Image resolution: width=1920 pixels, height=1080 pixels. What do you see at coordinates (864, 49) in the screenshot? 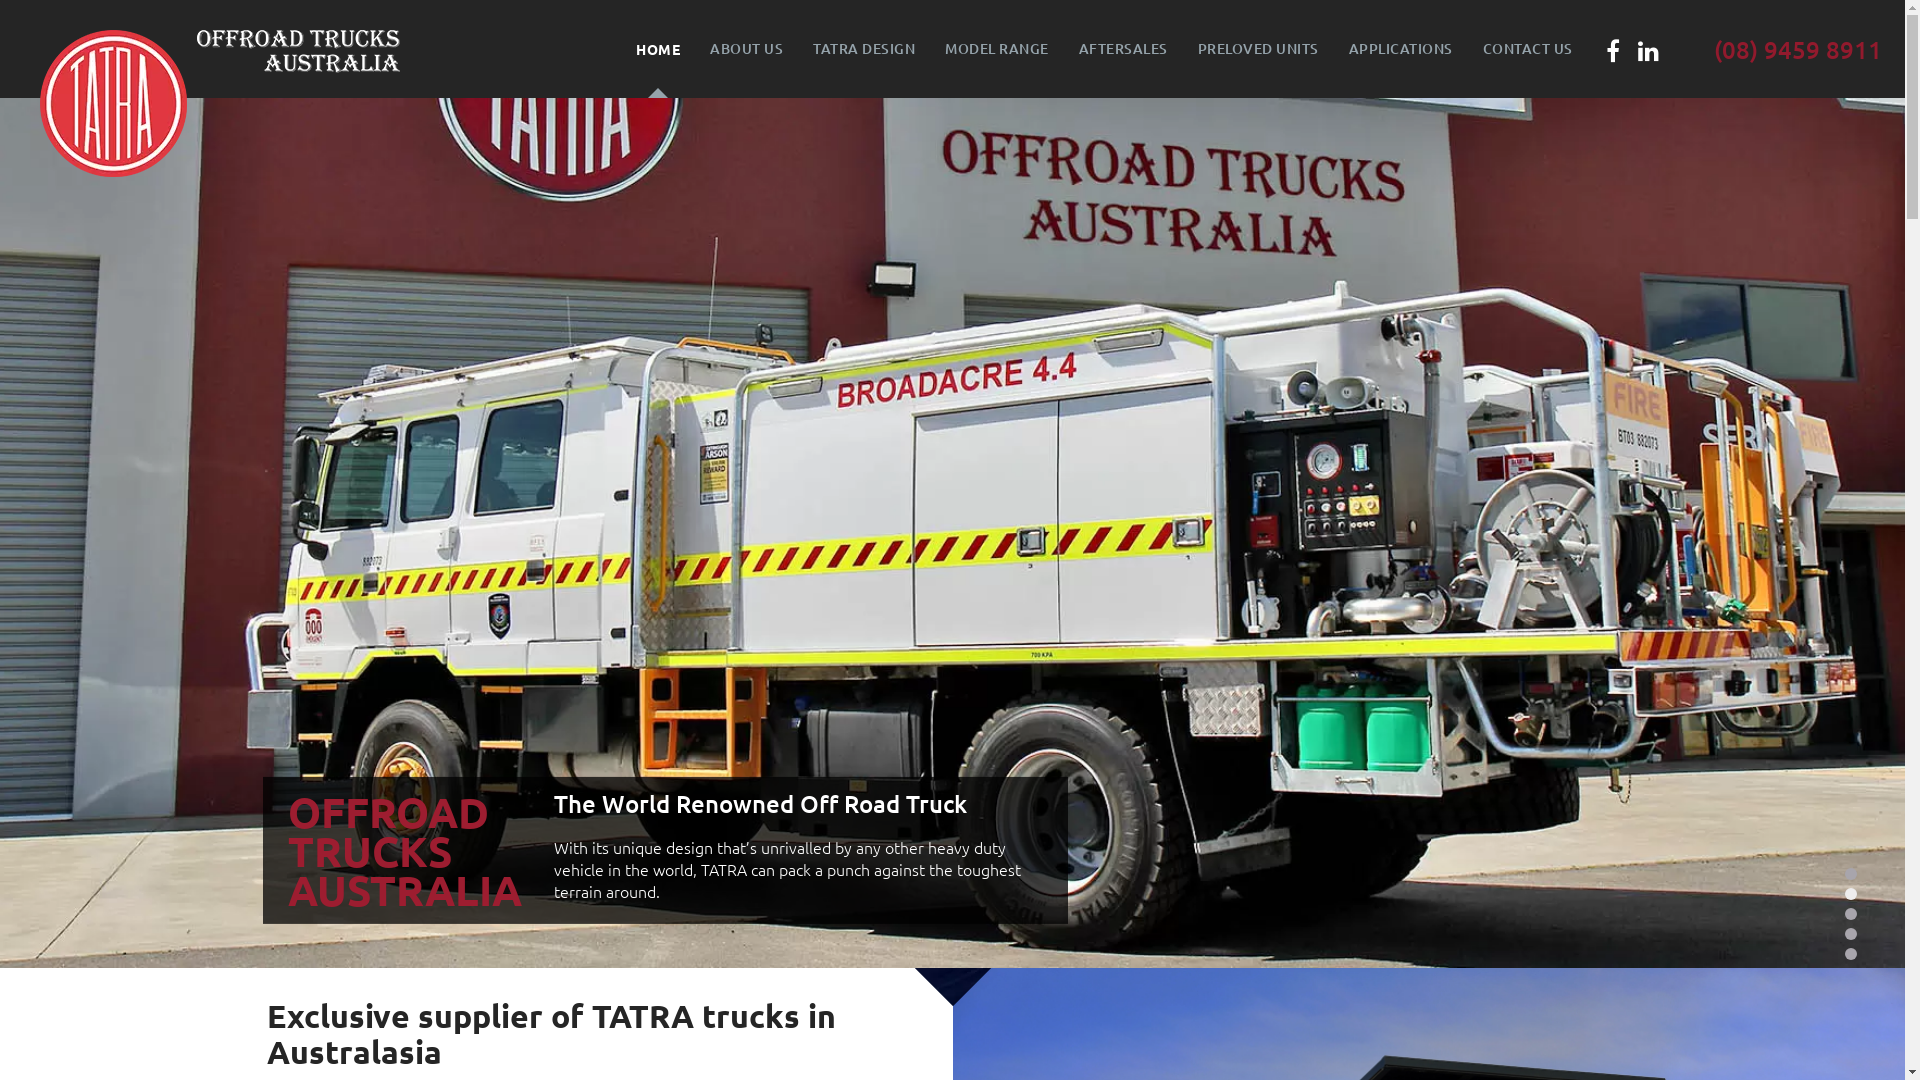
I see `TATRA DESIGN` at bounding box center [864, 49].